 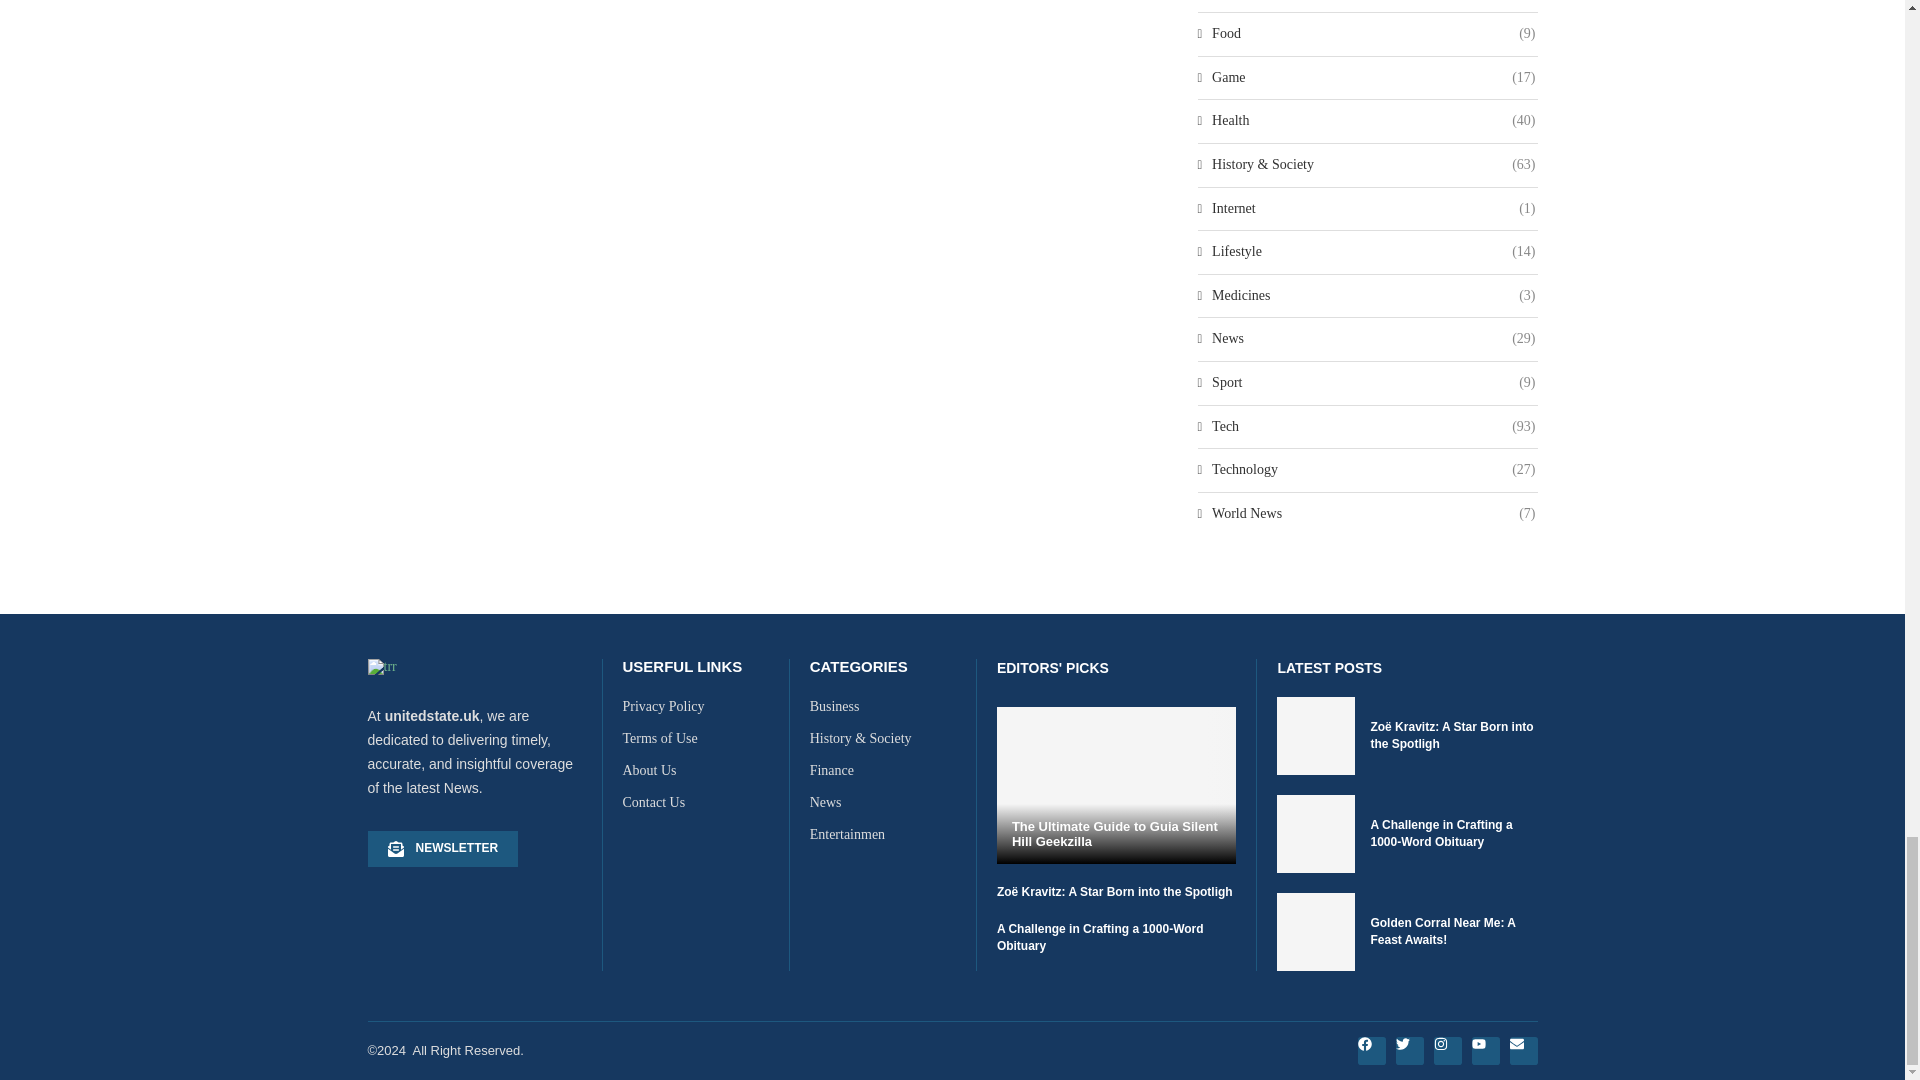 I want to click on The Ultimate Guide to Guia Silent Hill Geekzilla, so click(x=1116, y=834).